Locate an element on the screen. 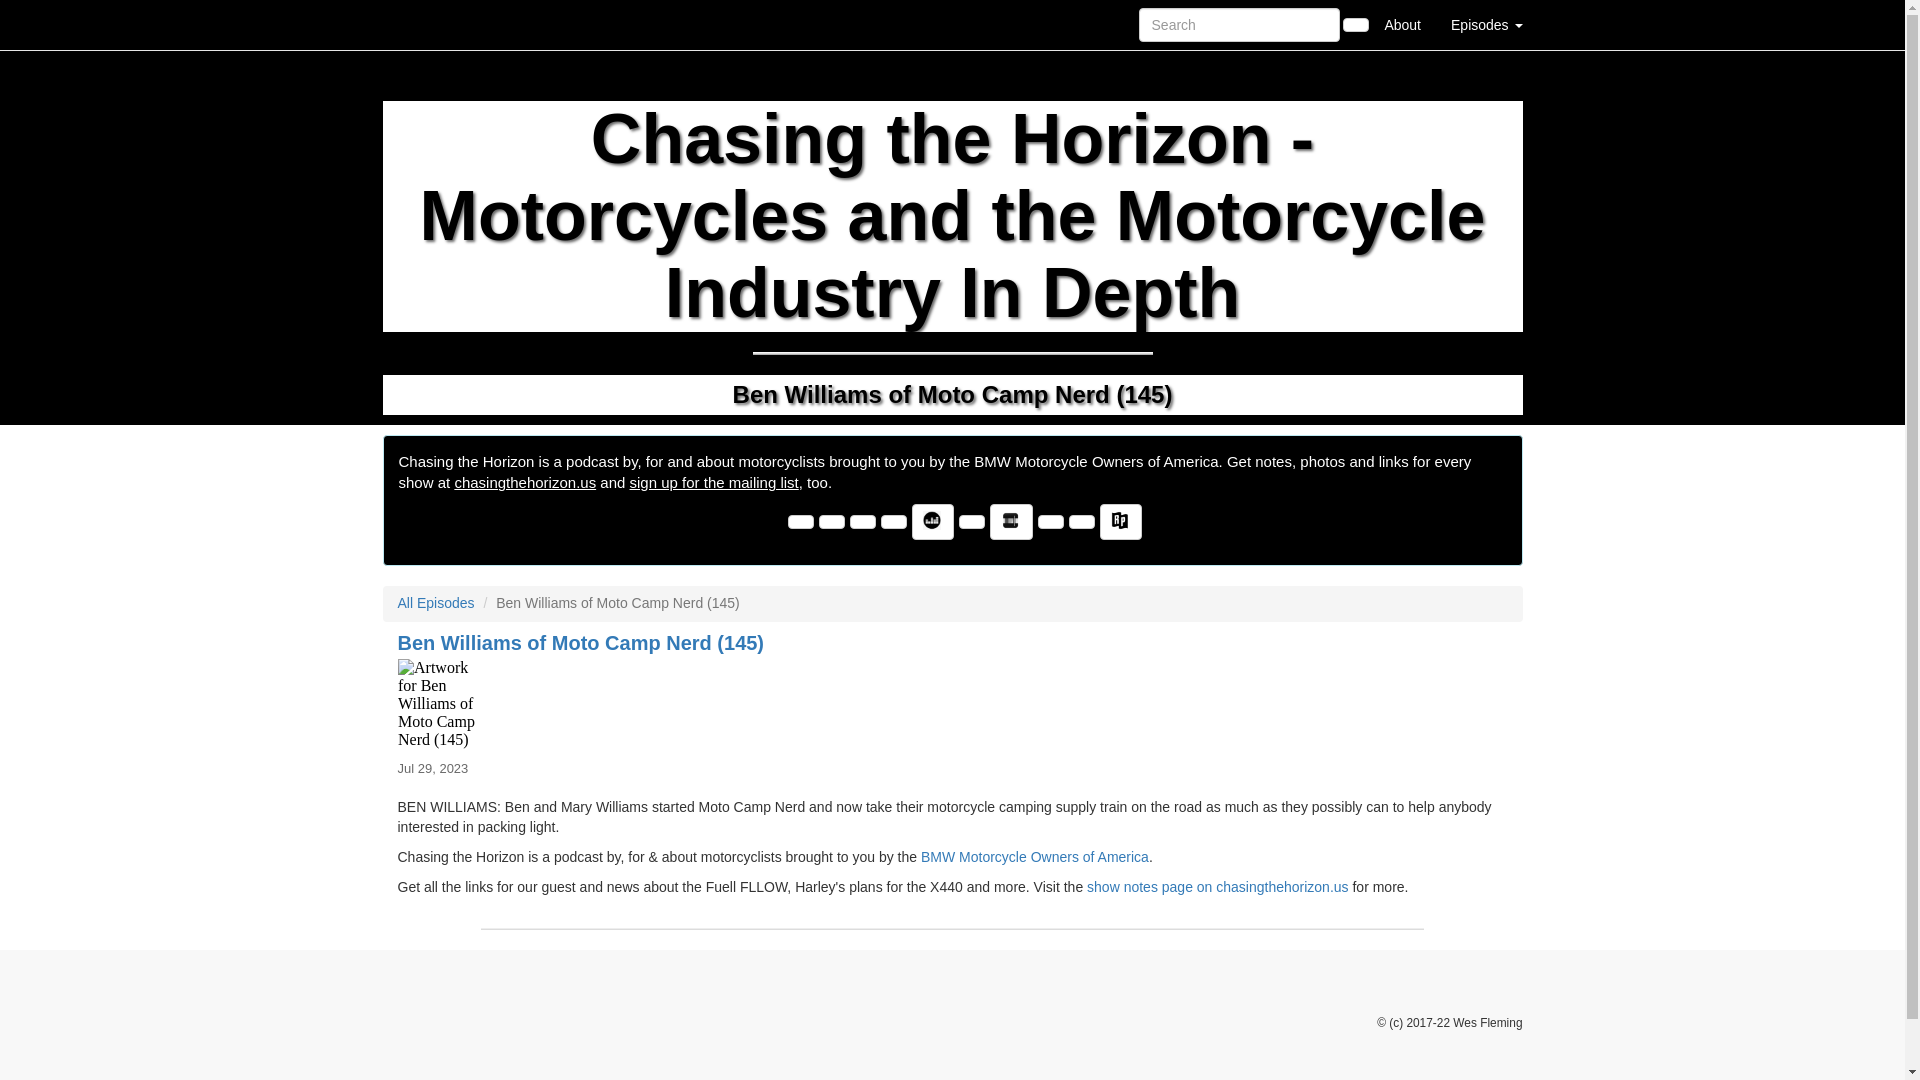 This screenshot has height=1080, width=1920. Home Page is located at coordinates (423, 24).